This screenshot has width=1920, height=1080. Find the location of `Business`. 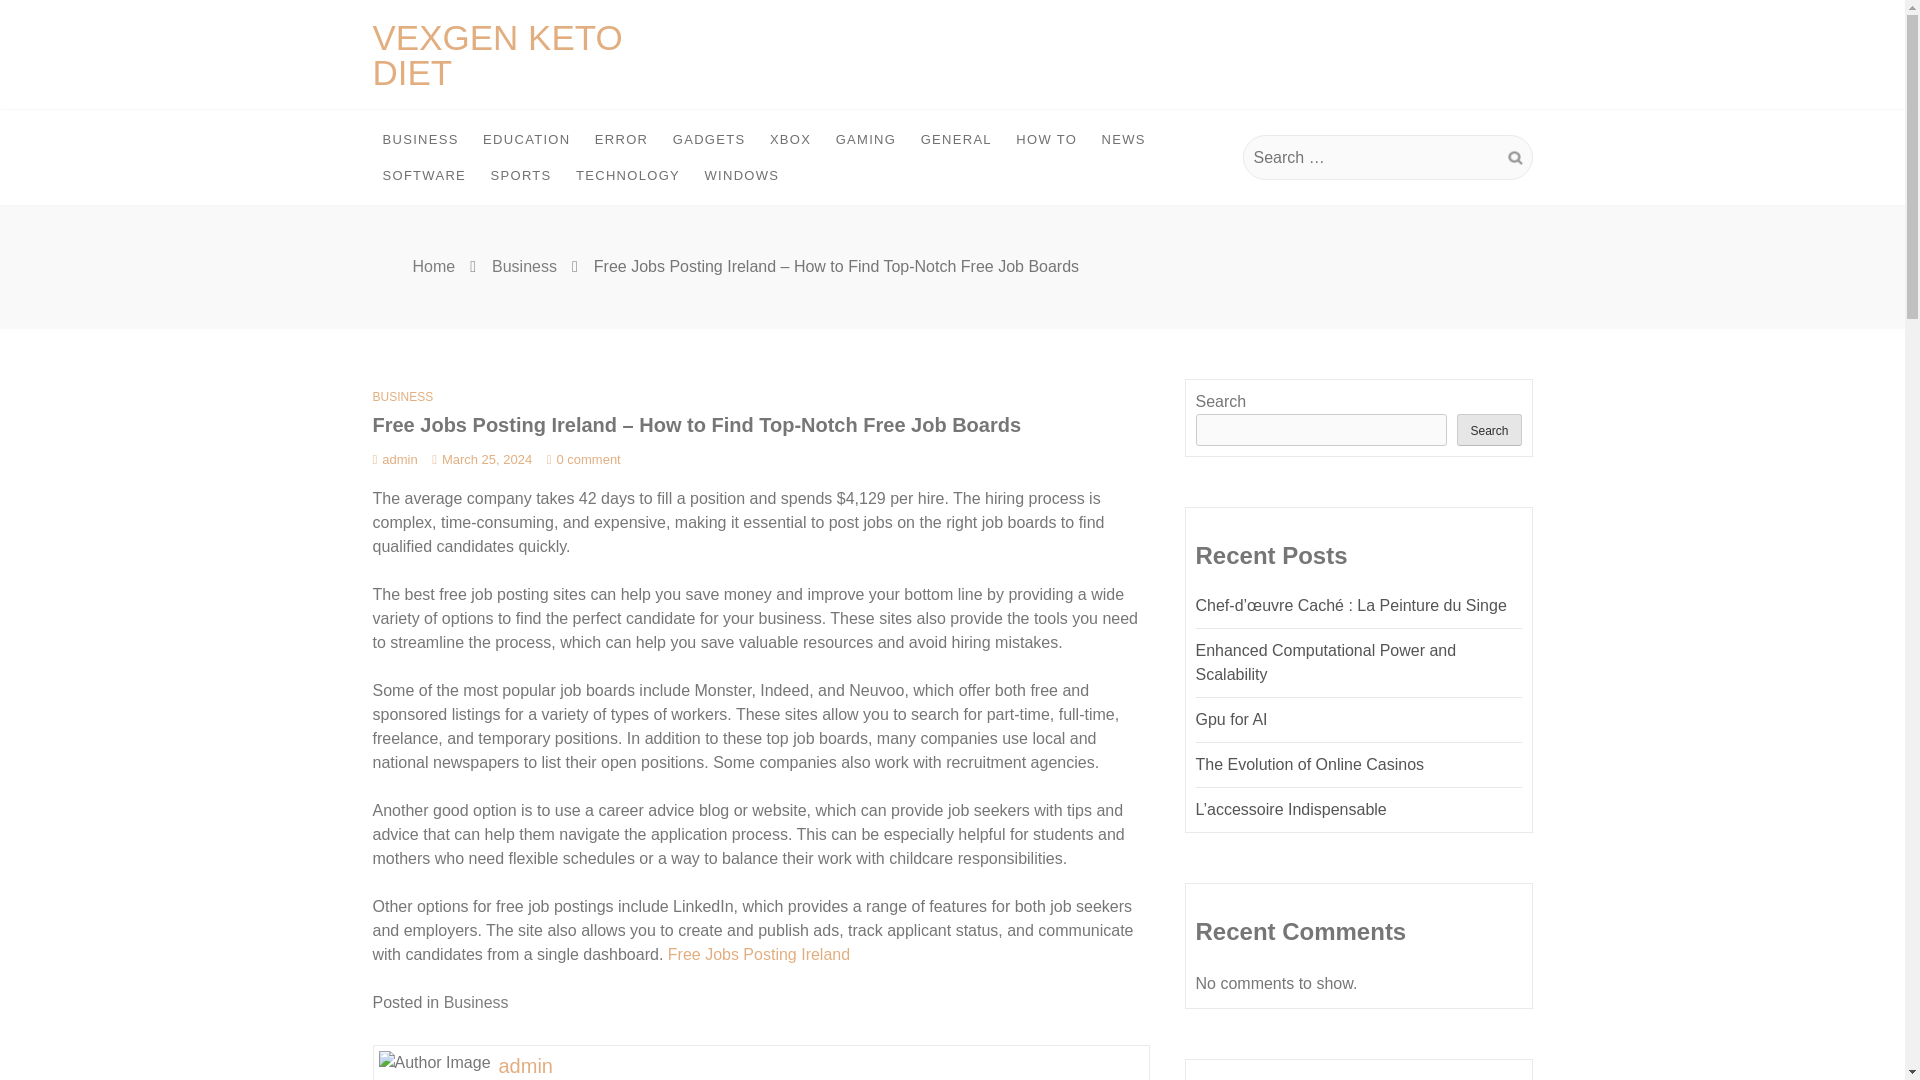

Business is located at coordinates (524, 266).